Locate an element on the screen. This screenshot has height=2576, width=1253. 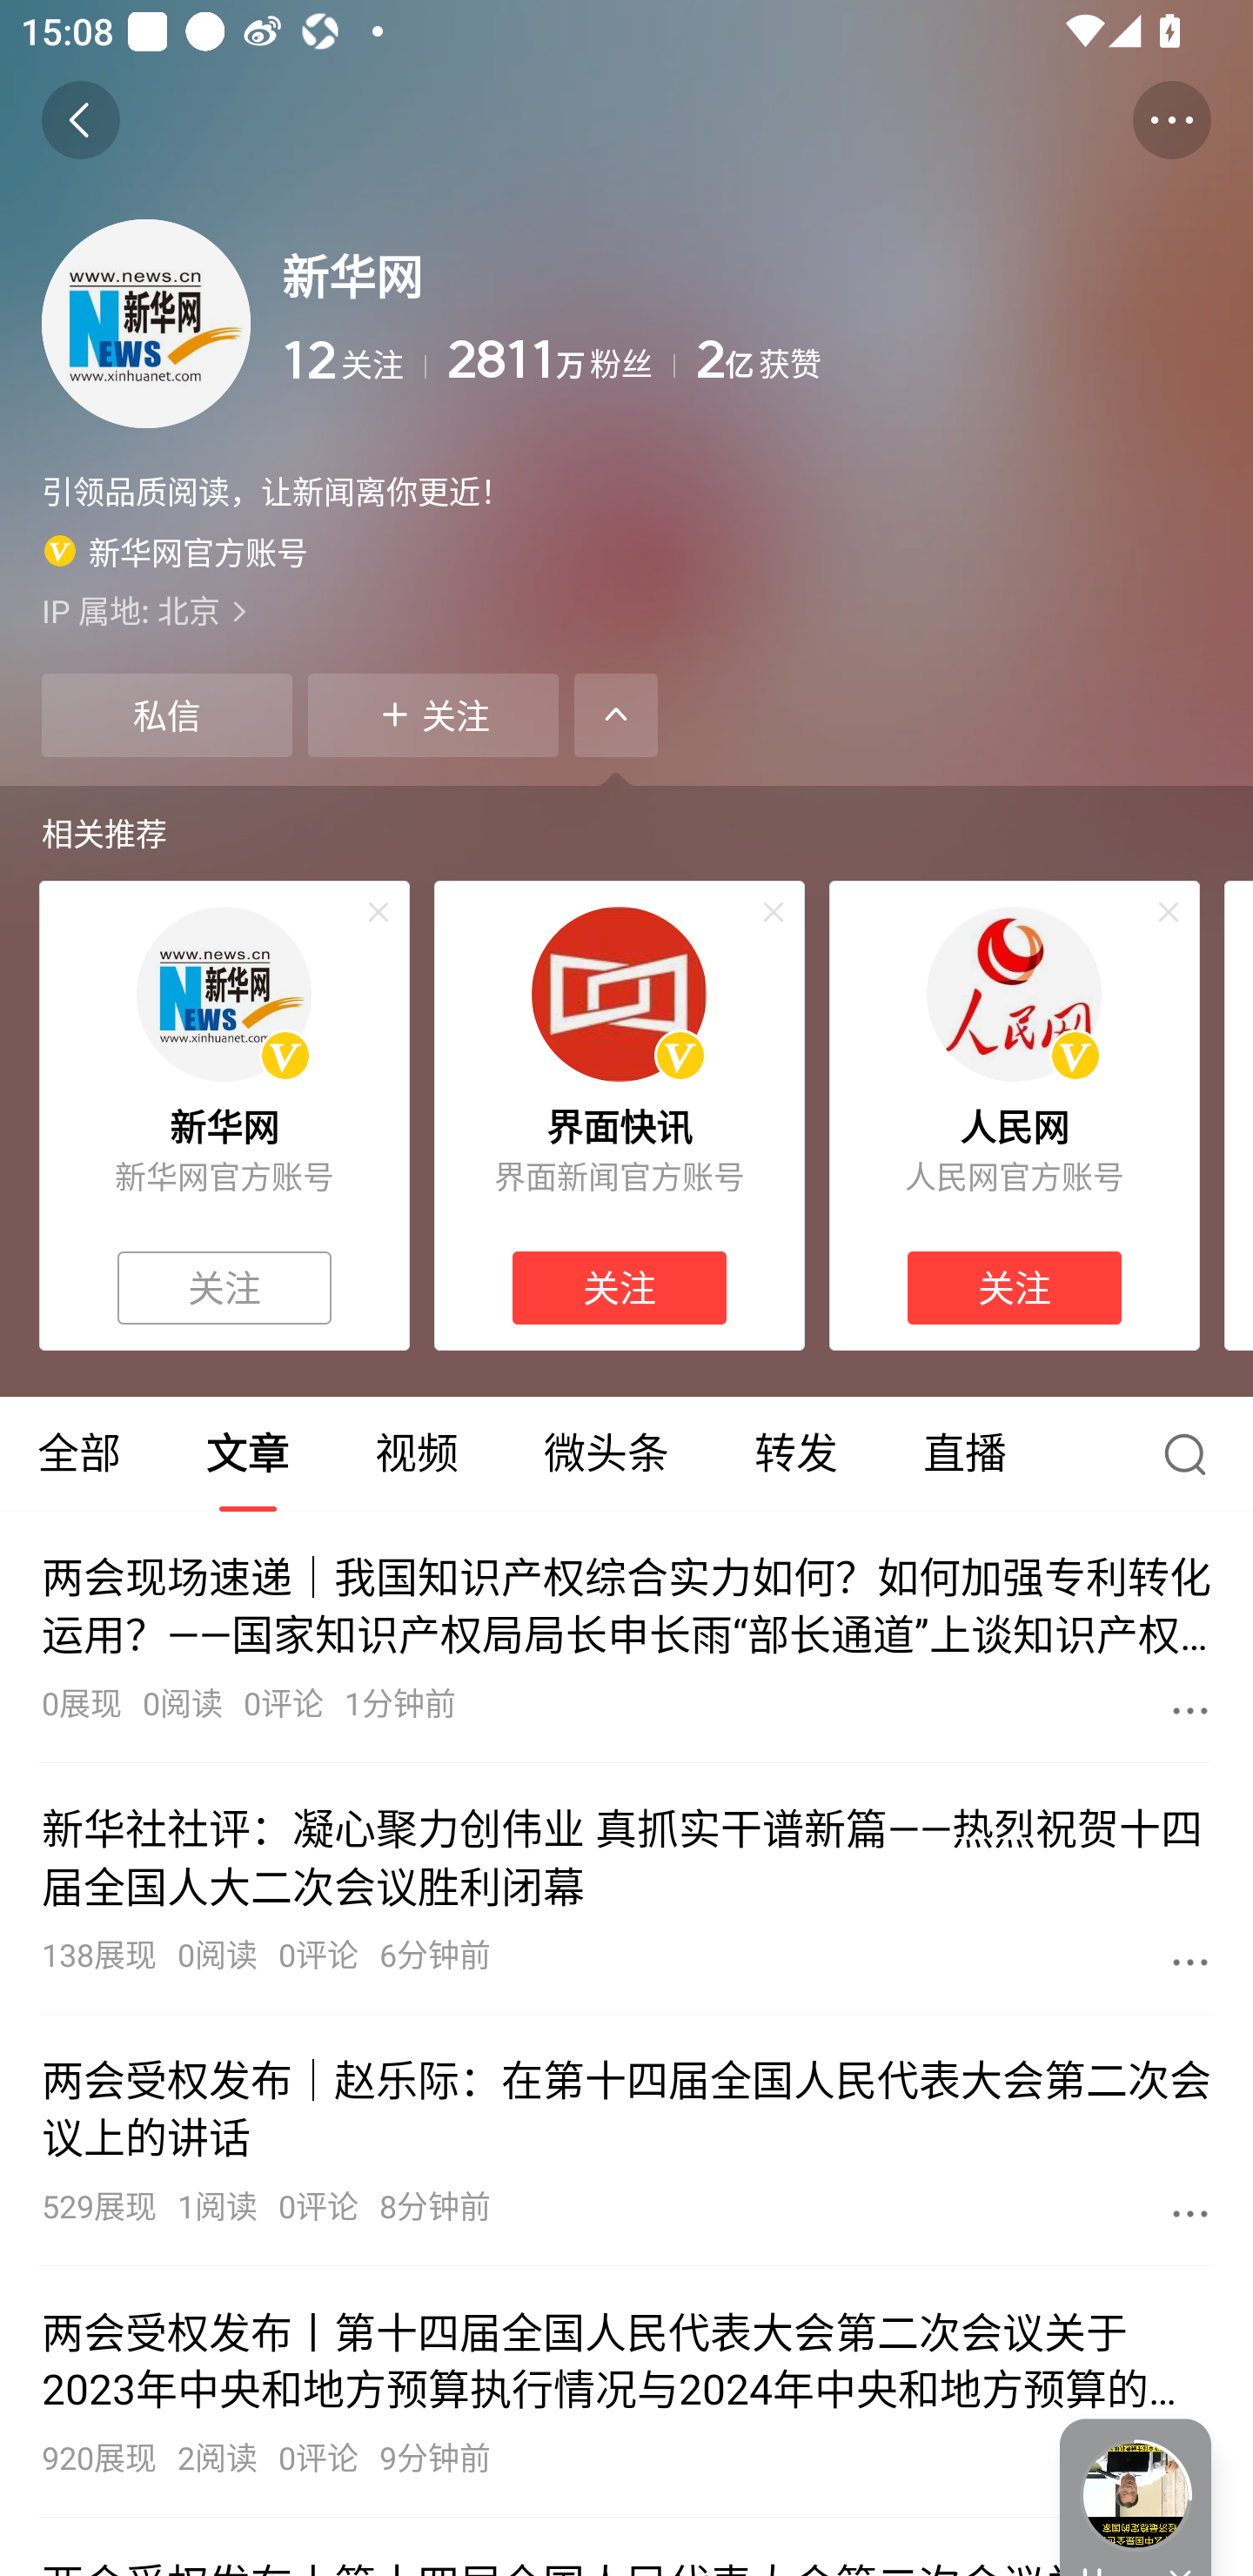
当前进度 26% is located at coordinates (1136, 2496).